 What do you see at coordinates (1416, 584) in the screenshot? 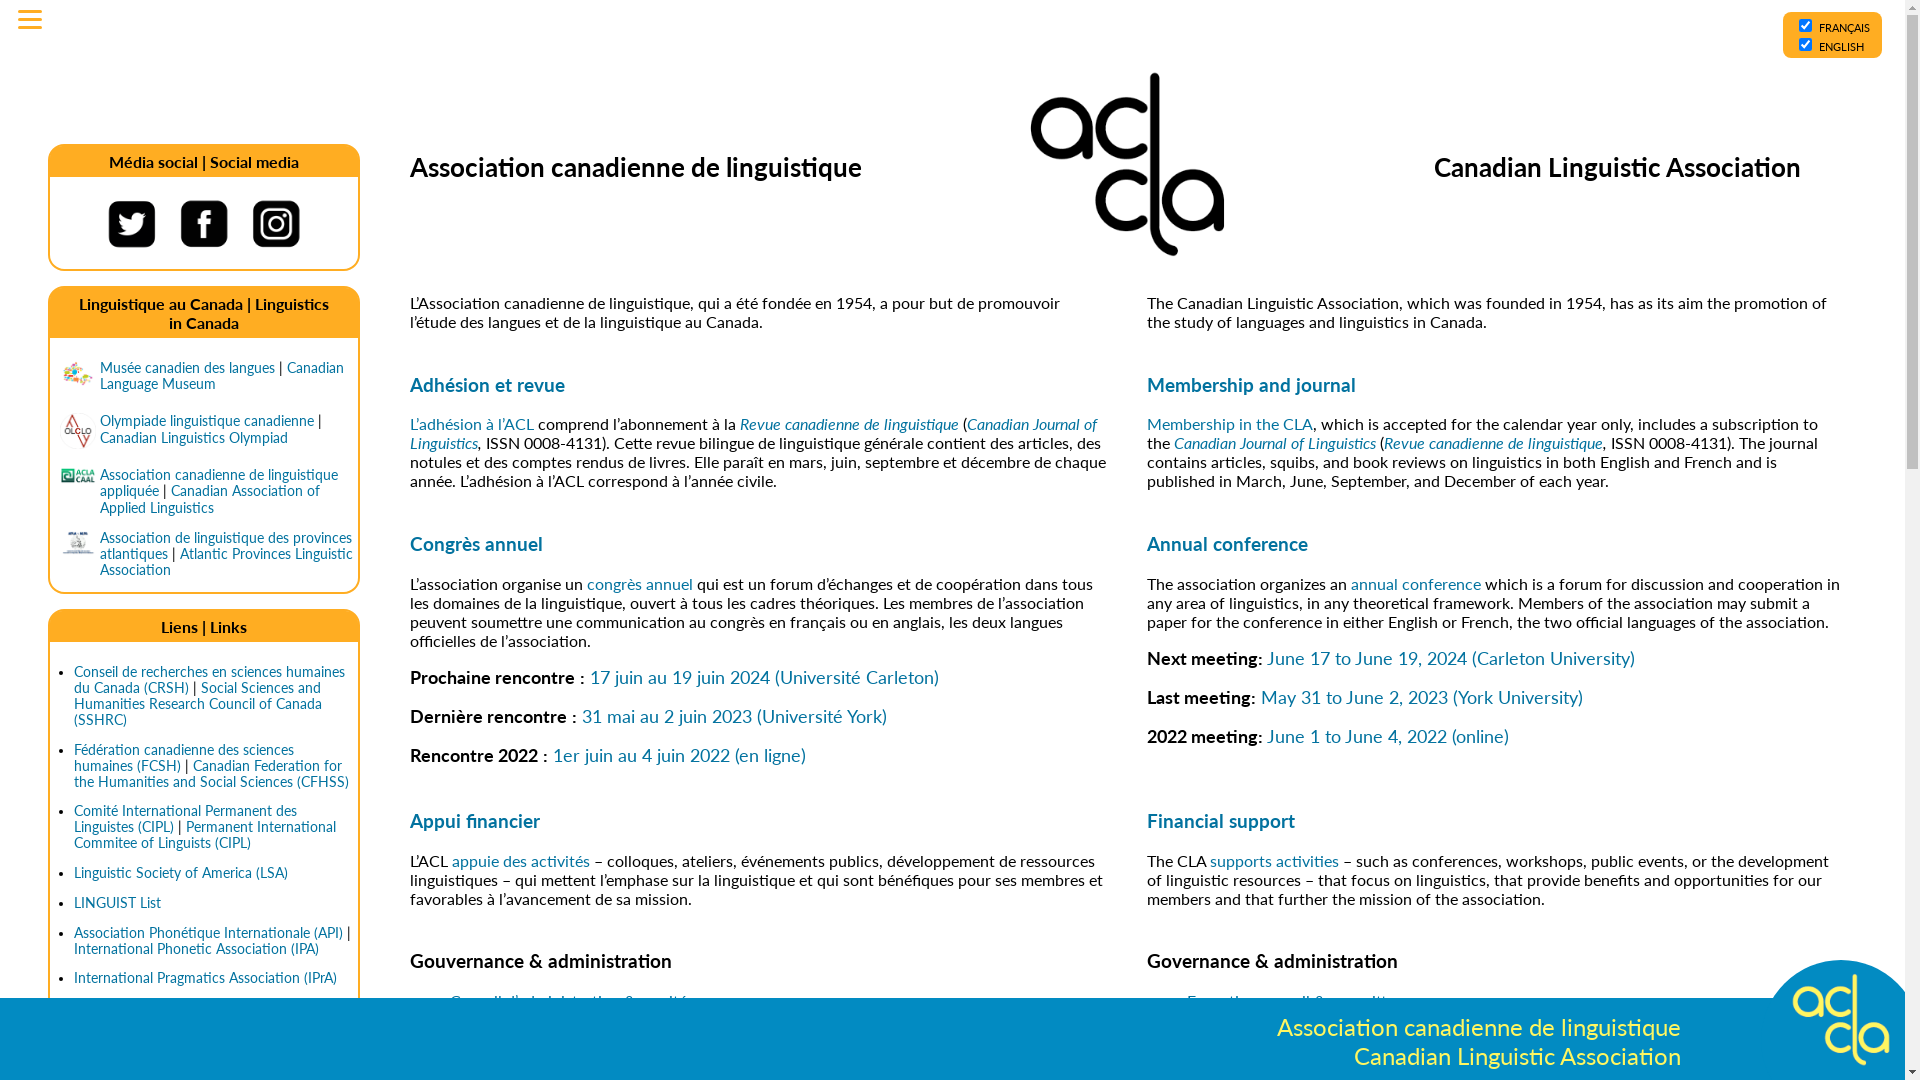
I see `annual conference` at bounding box center [1416, 584].